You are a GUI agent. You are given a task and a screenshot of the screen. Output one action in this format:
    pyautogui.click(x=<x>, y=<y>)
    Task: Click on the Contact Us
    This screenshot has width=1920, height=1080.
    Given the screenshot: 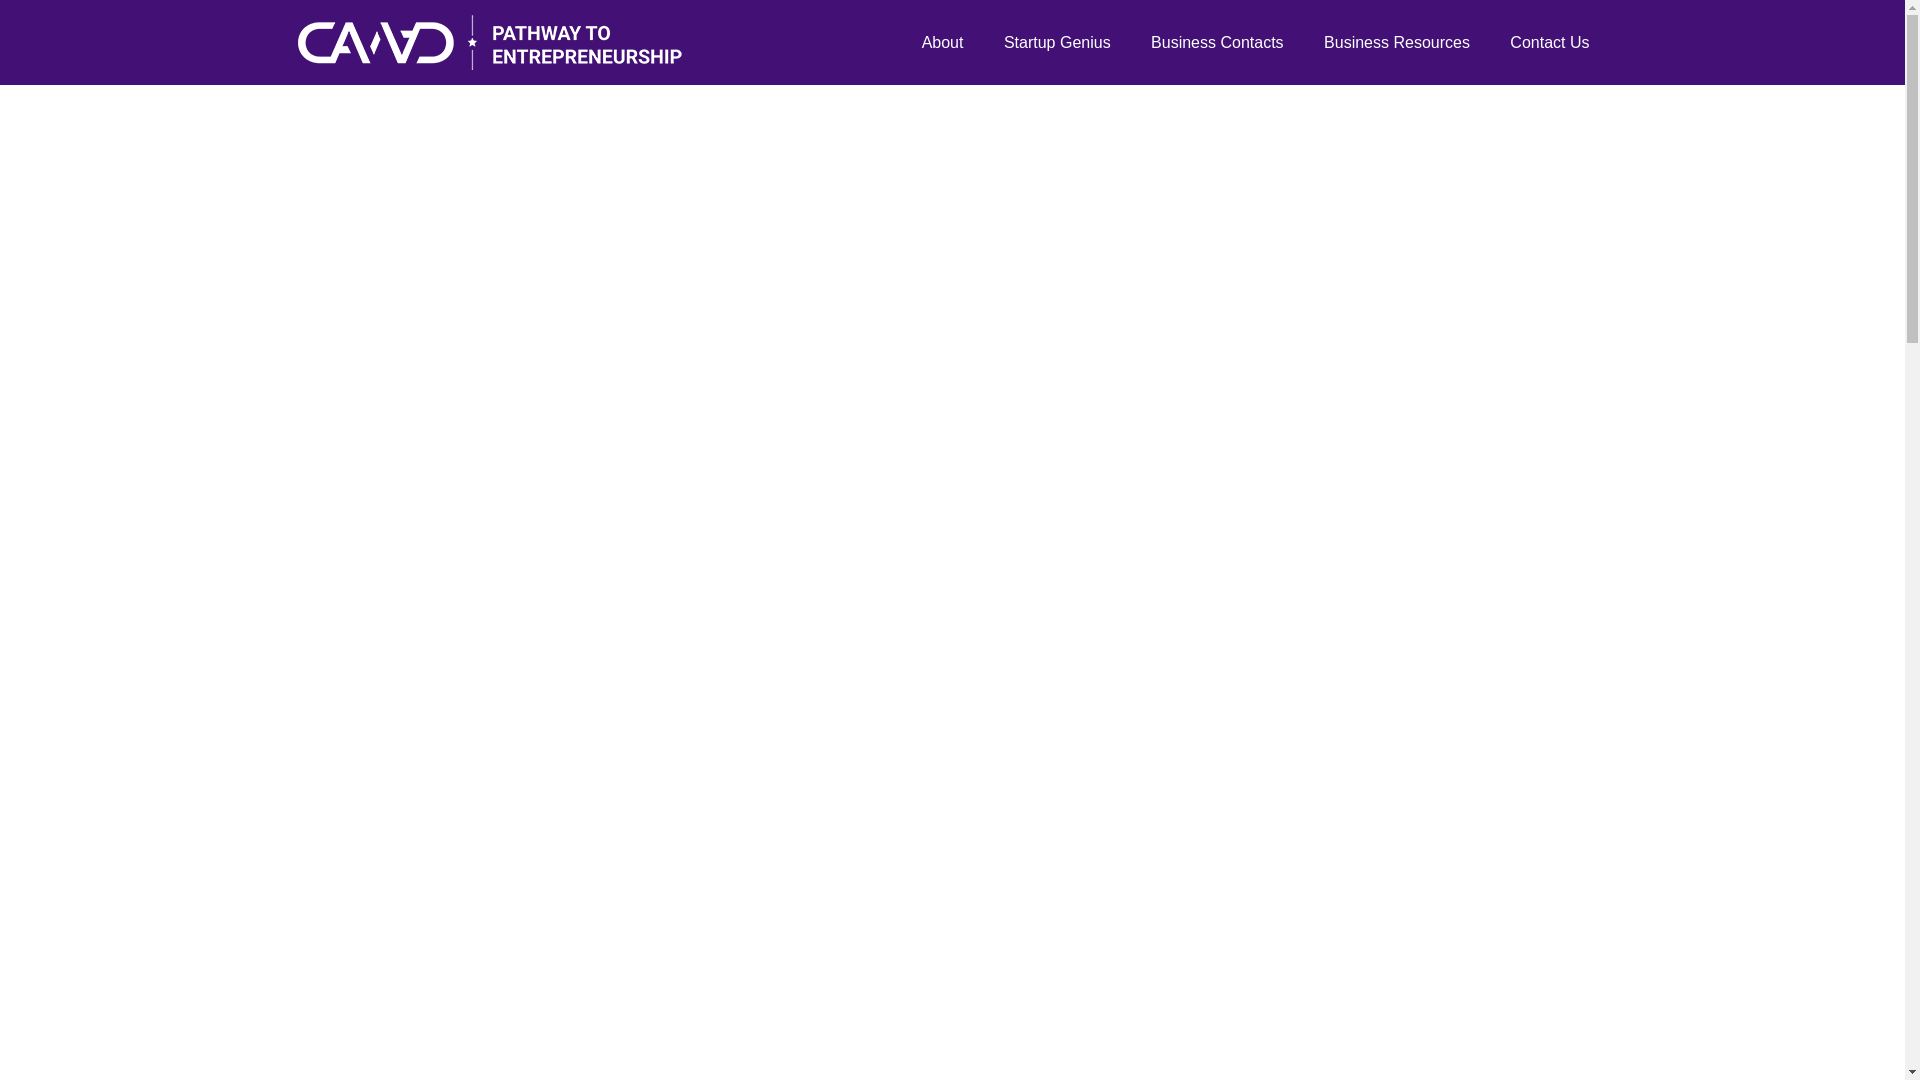 What is the action you would take?
    pyautogui.click(x=1549, y=43)
    